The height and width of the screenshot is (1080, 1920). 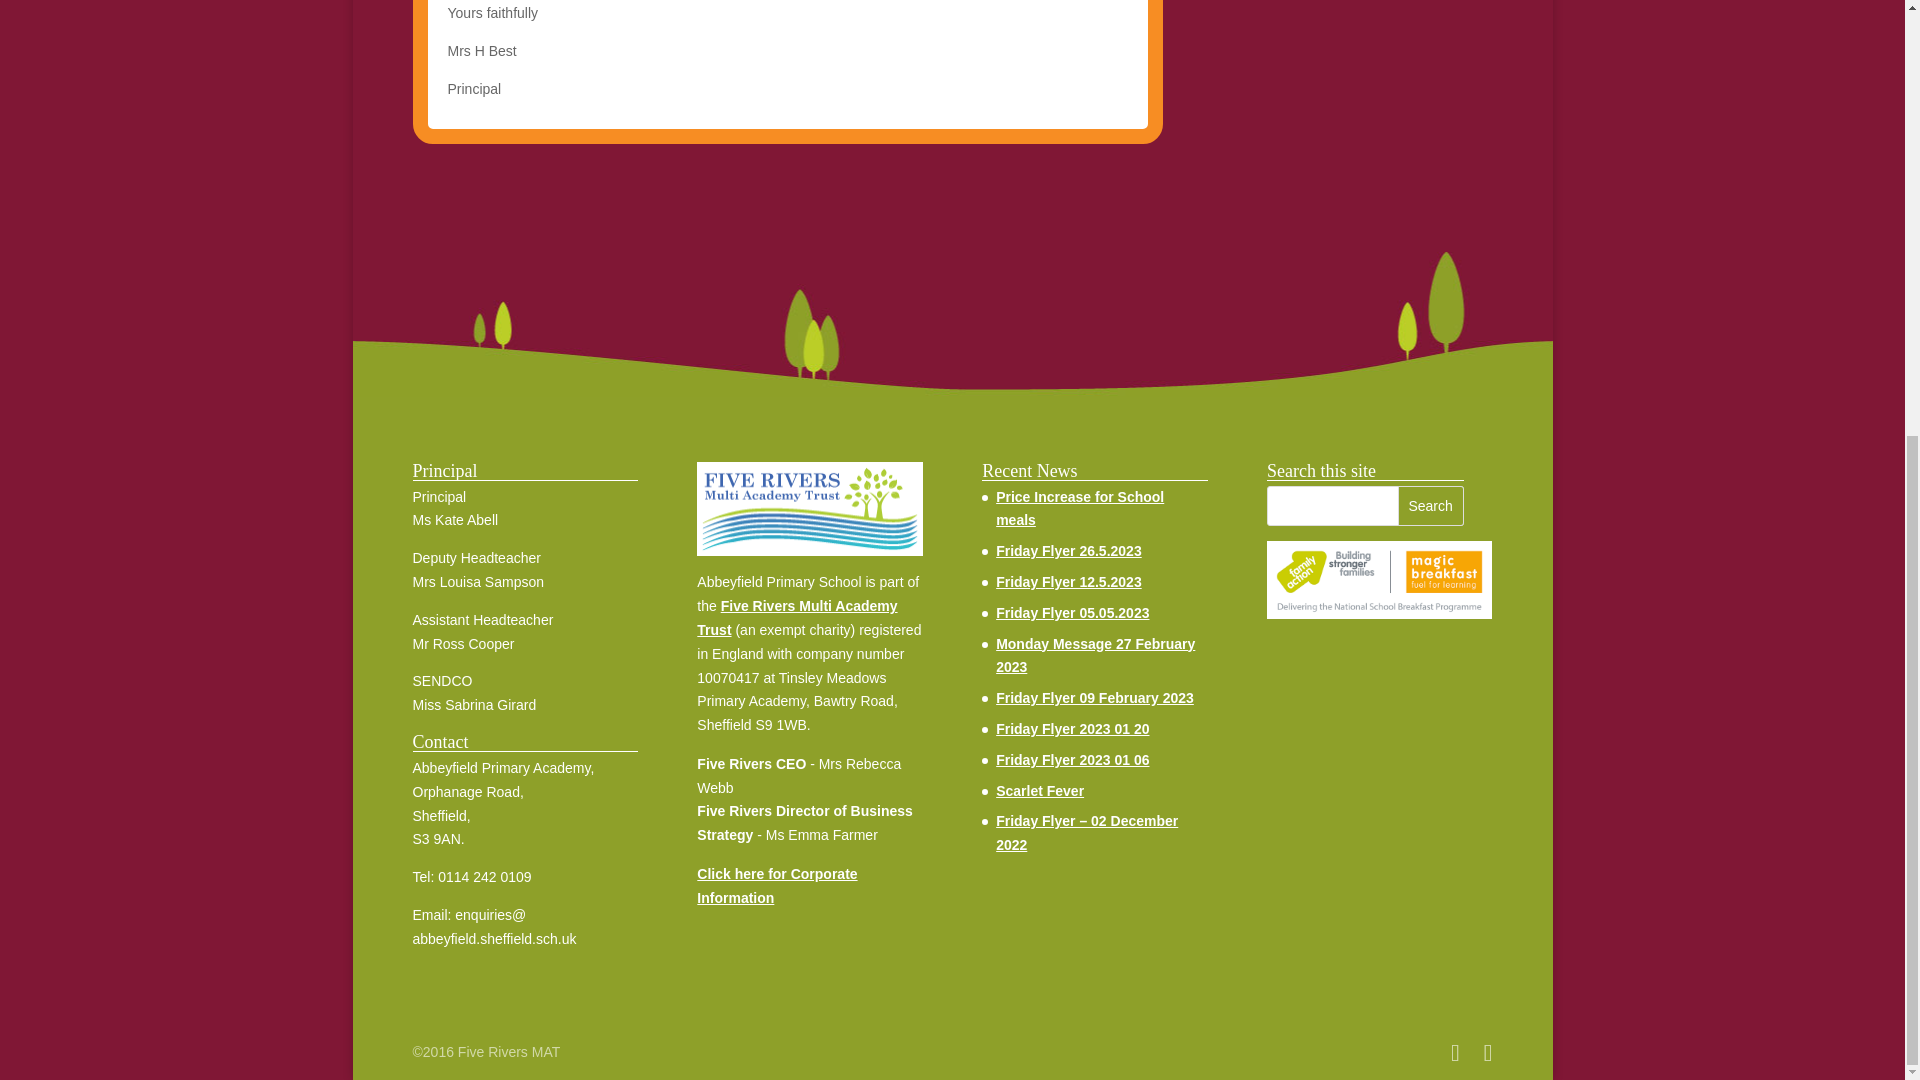 I want to click on Search, so click(x=1430, y=506).